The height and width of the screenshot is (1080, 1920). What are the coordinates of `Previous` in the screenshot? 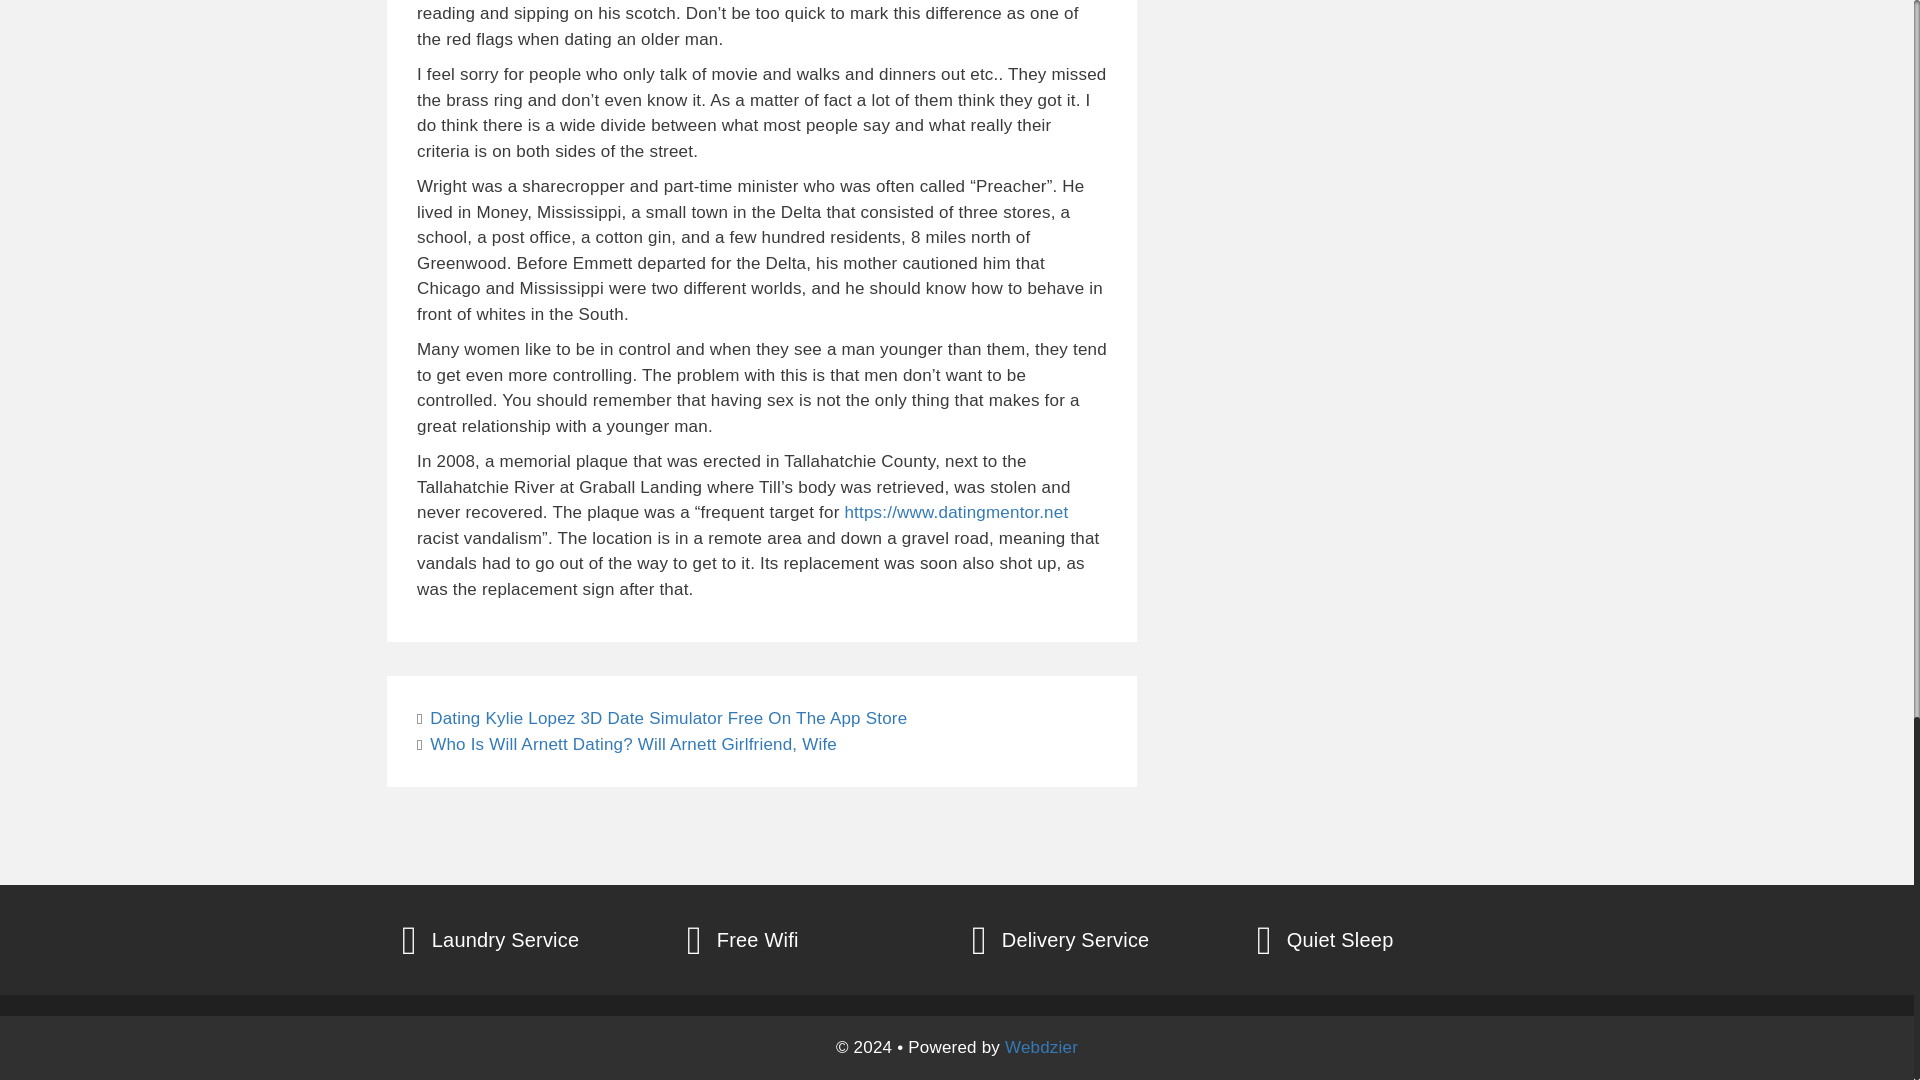 It's located at (661, 718).